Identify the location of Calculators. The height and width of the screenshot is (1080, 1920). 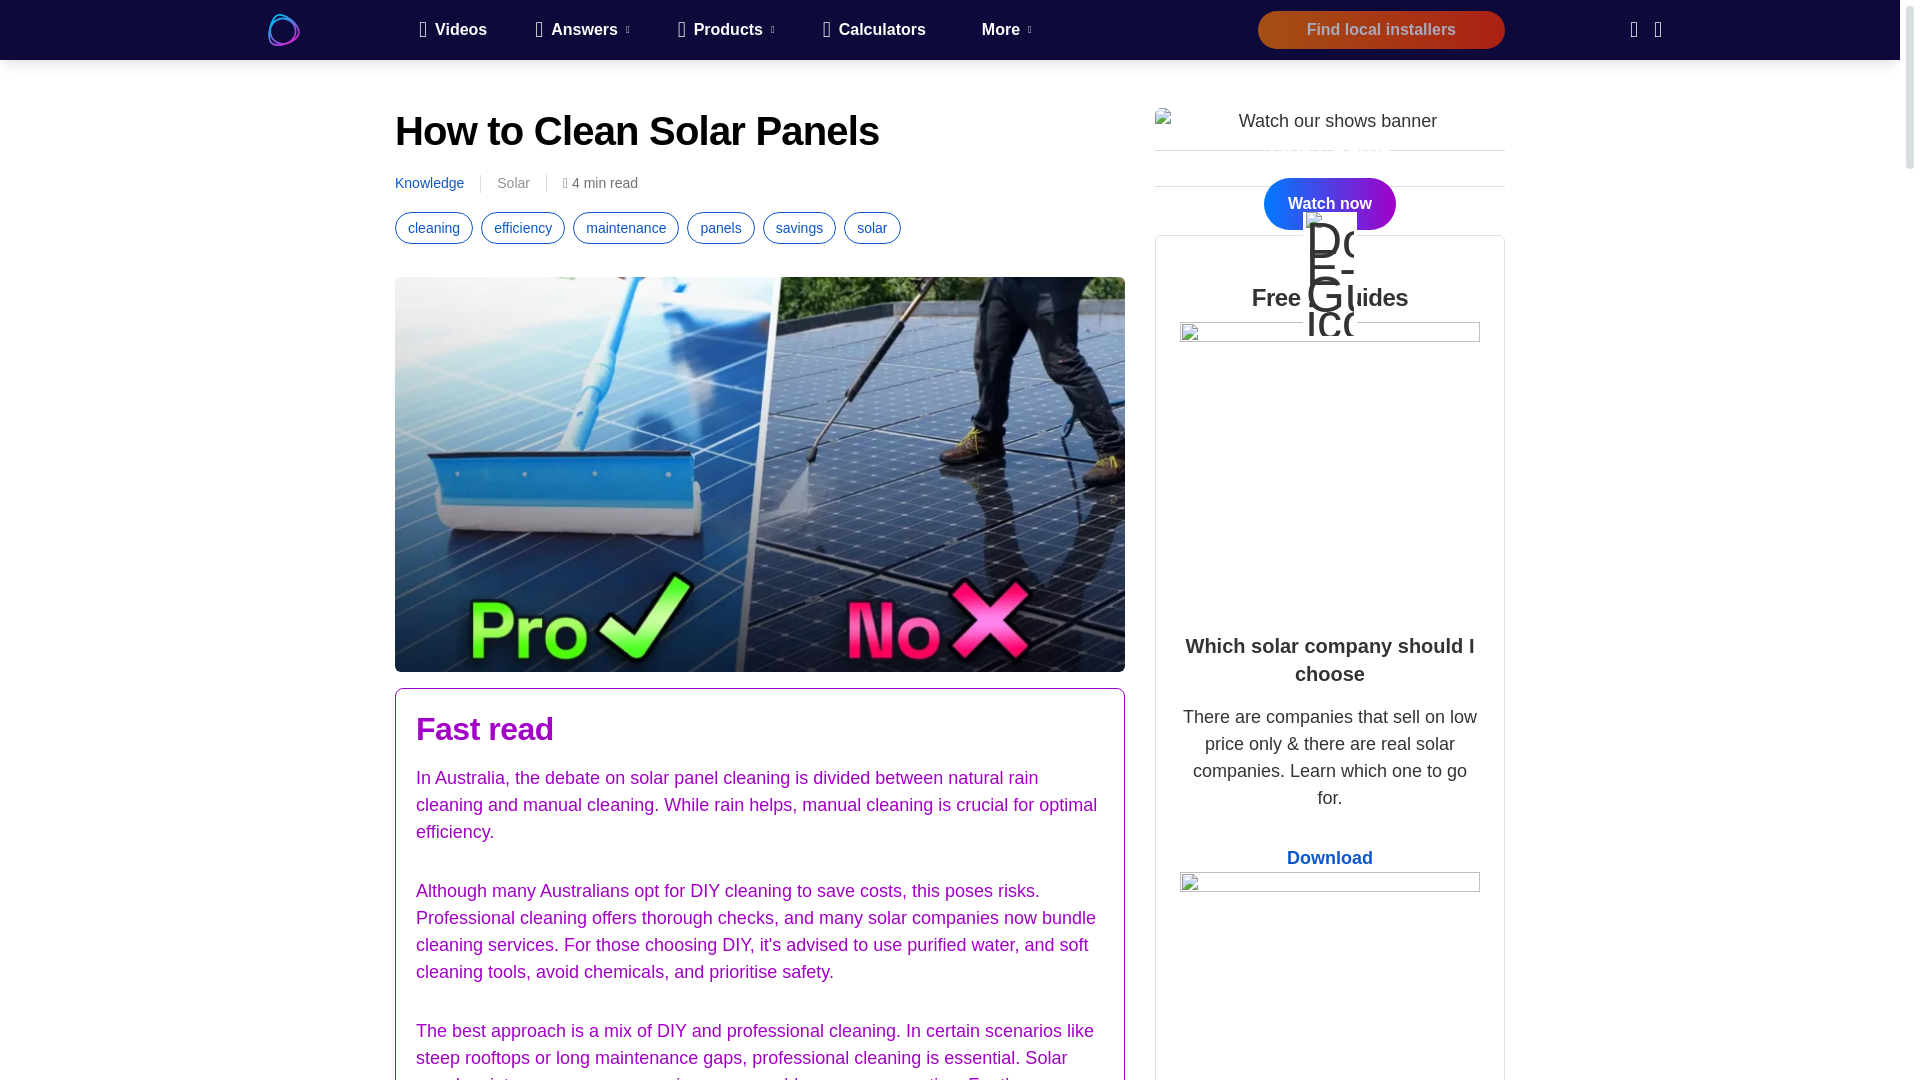
(874, 30).